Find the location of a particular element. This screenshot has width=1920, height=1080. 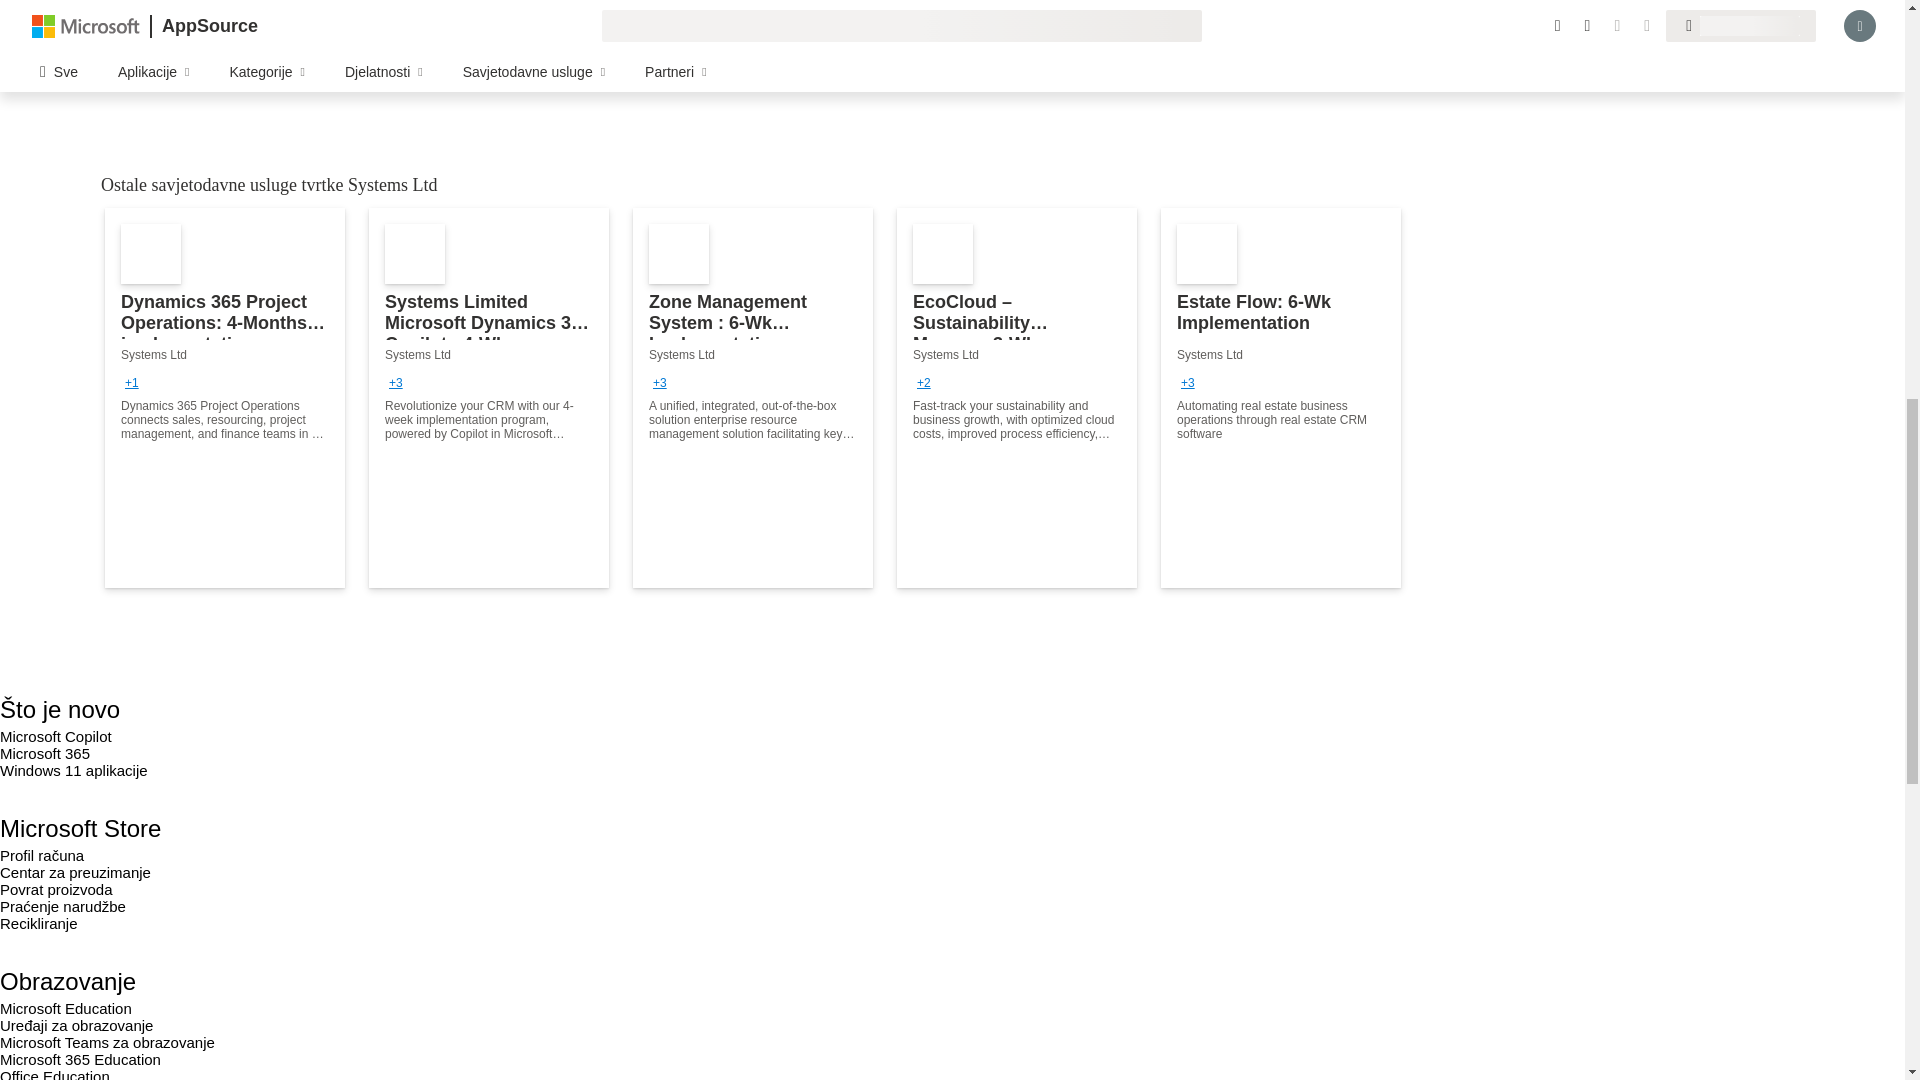

Povrat proizvoda is located at coordinates (56, 889).